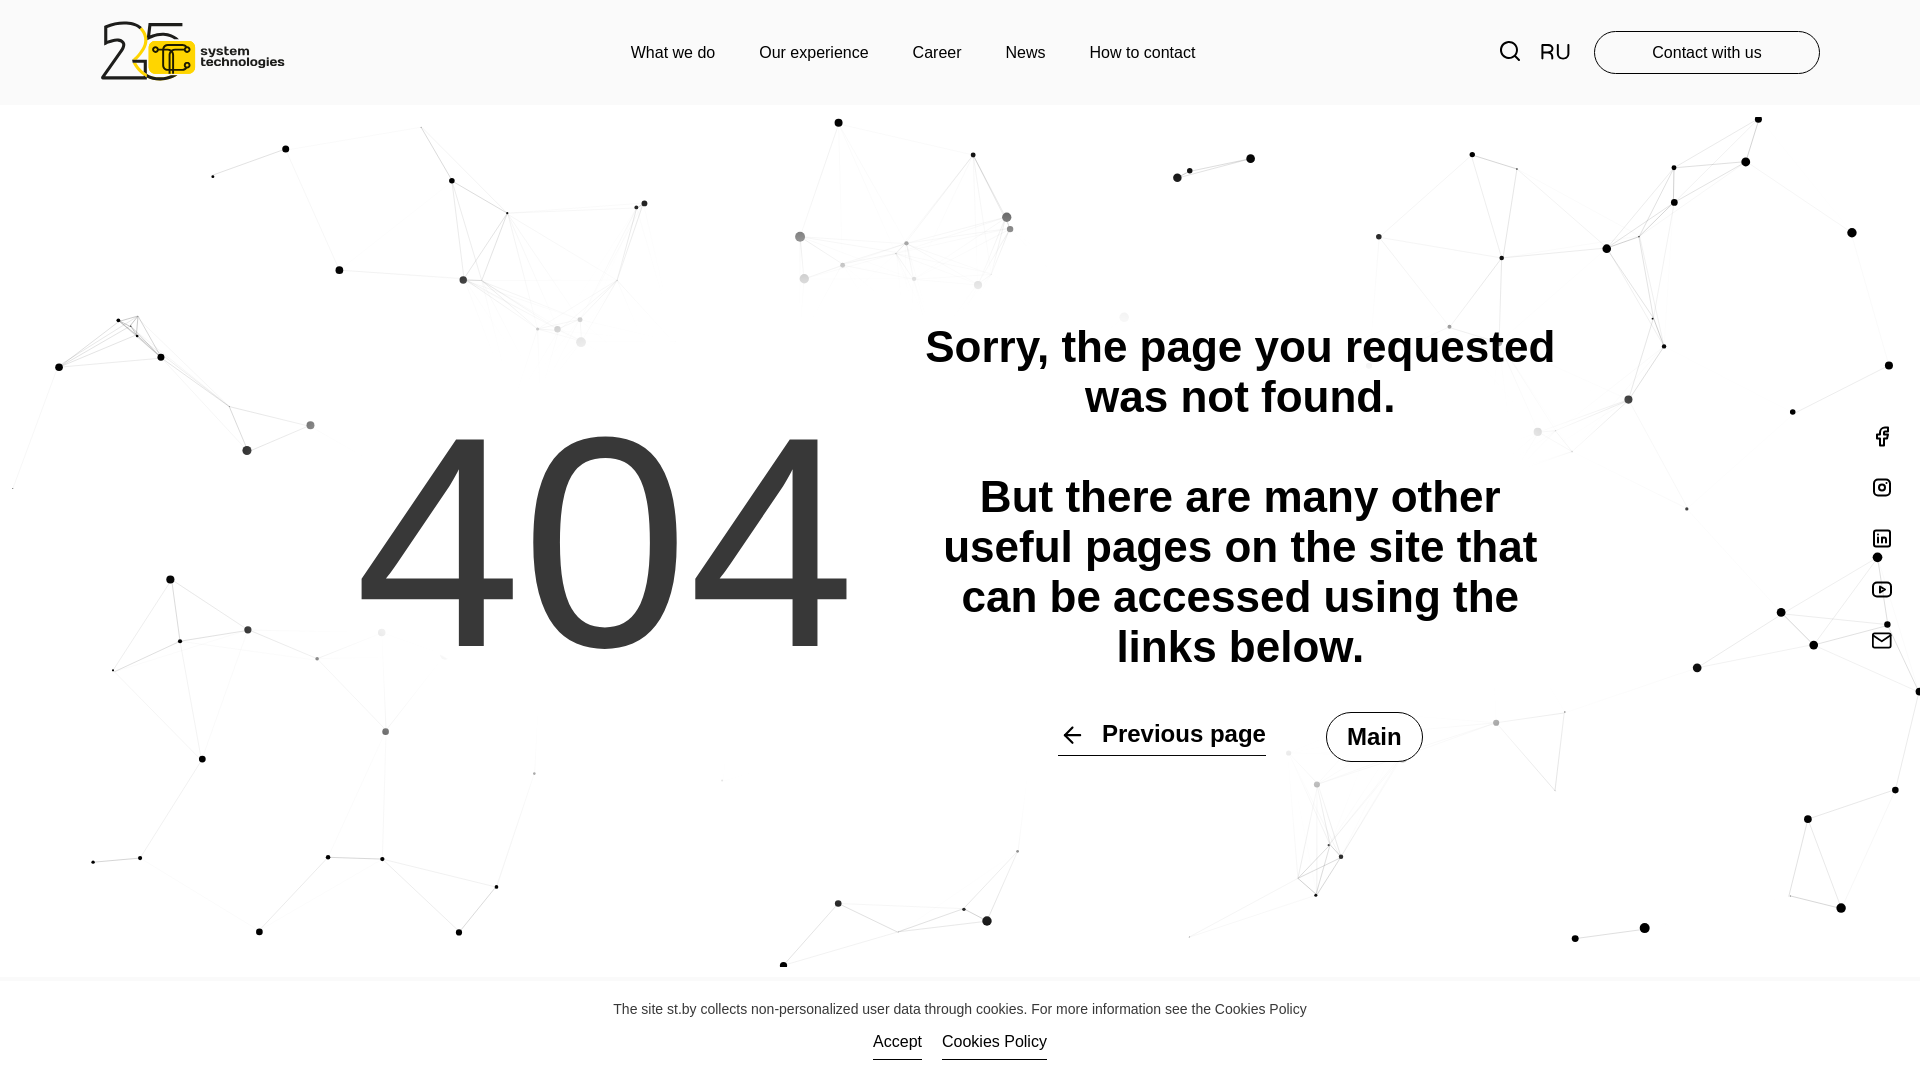 This screenshot has height=1080, width=1920. Describe the element at coordinates (814, 52) in the screenshot. I see `Our experience` at that location.